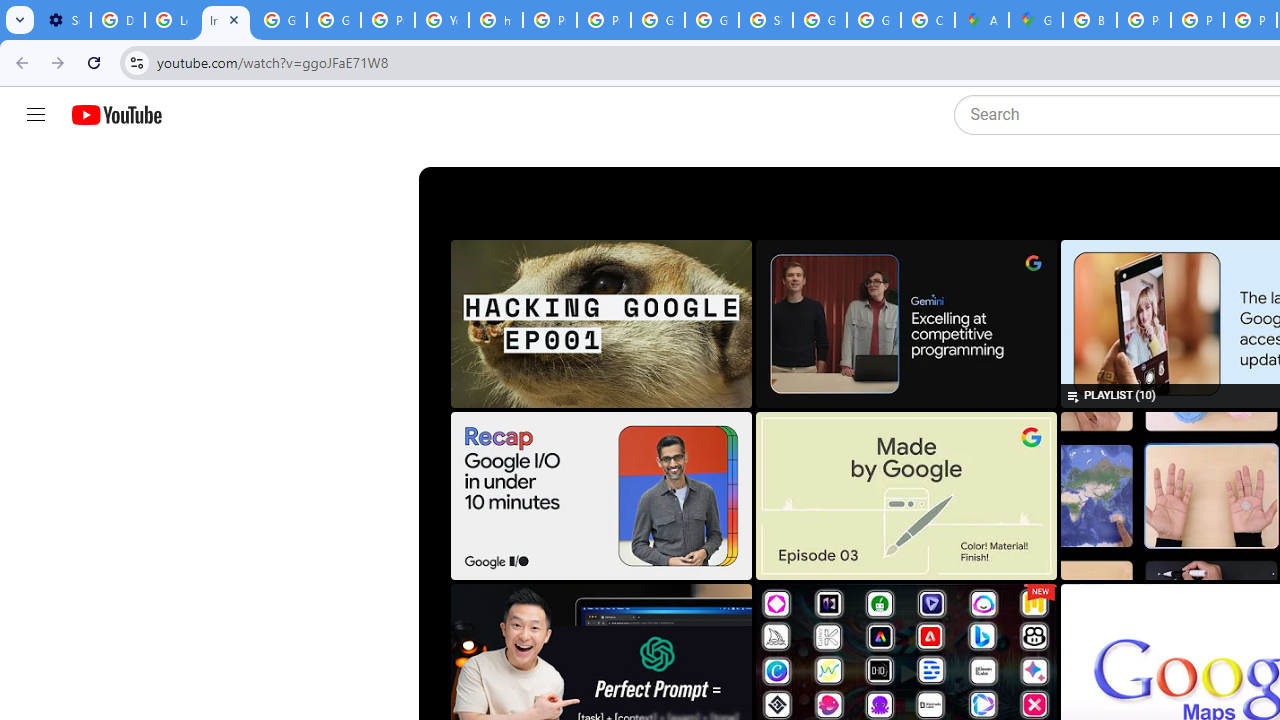 The image size is (1280, 720). What do you see at coordinates (334, 20) in the screenshot?
I see `Google Account Help` at bounding box center [334, 20].